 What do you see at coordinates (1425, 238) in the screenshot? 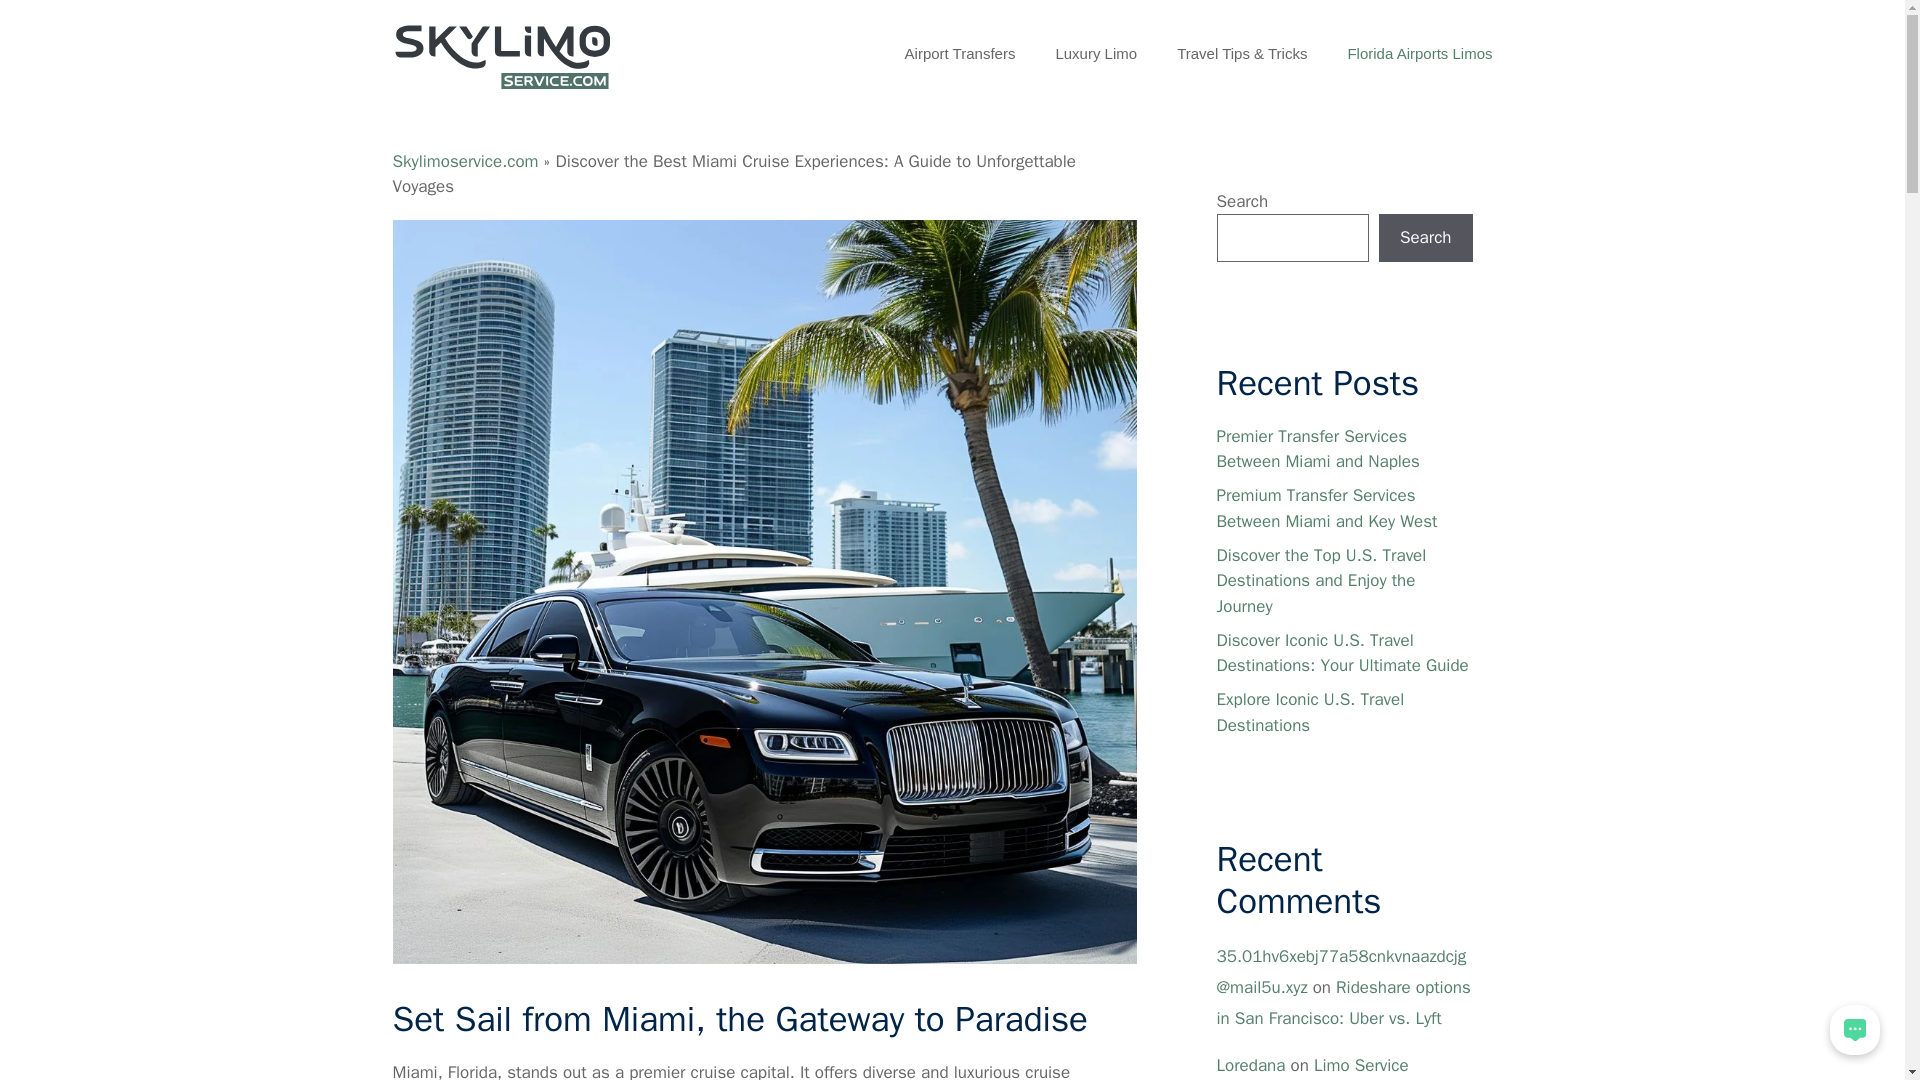
I see `Search` at bounding box center [1425, 238].